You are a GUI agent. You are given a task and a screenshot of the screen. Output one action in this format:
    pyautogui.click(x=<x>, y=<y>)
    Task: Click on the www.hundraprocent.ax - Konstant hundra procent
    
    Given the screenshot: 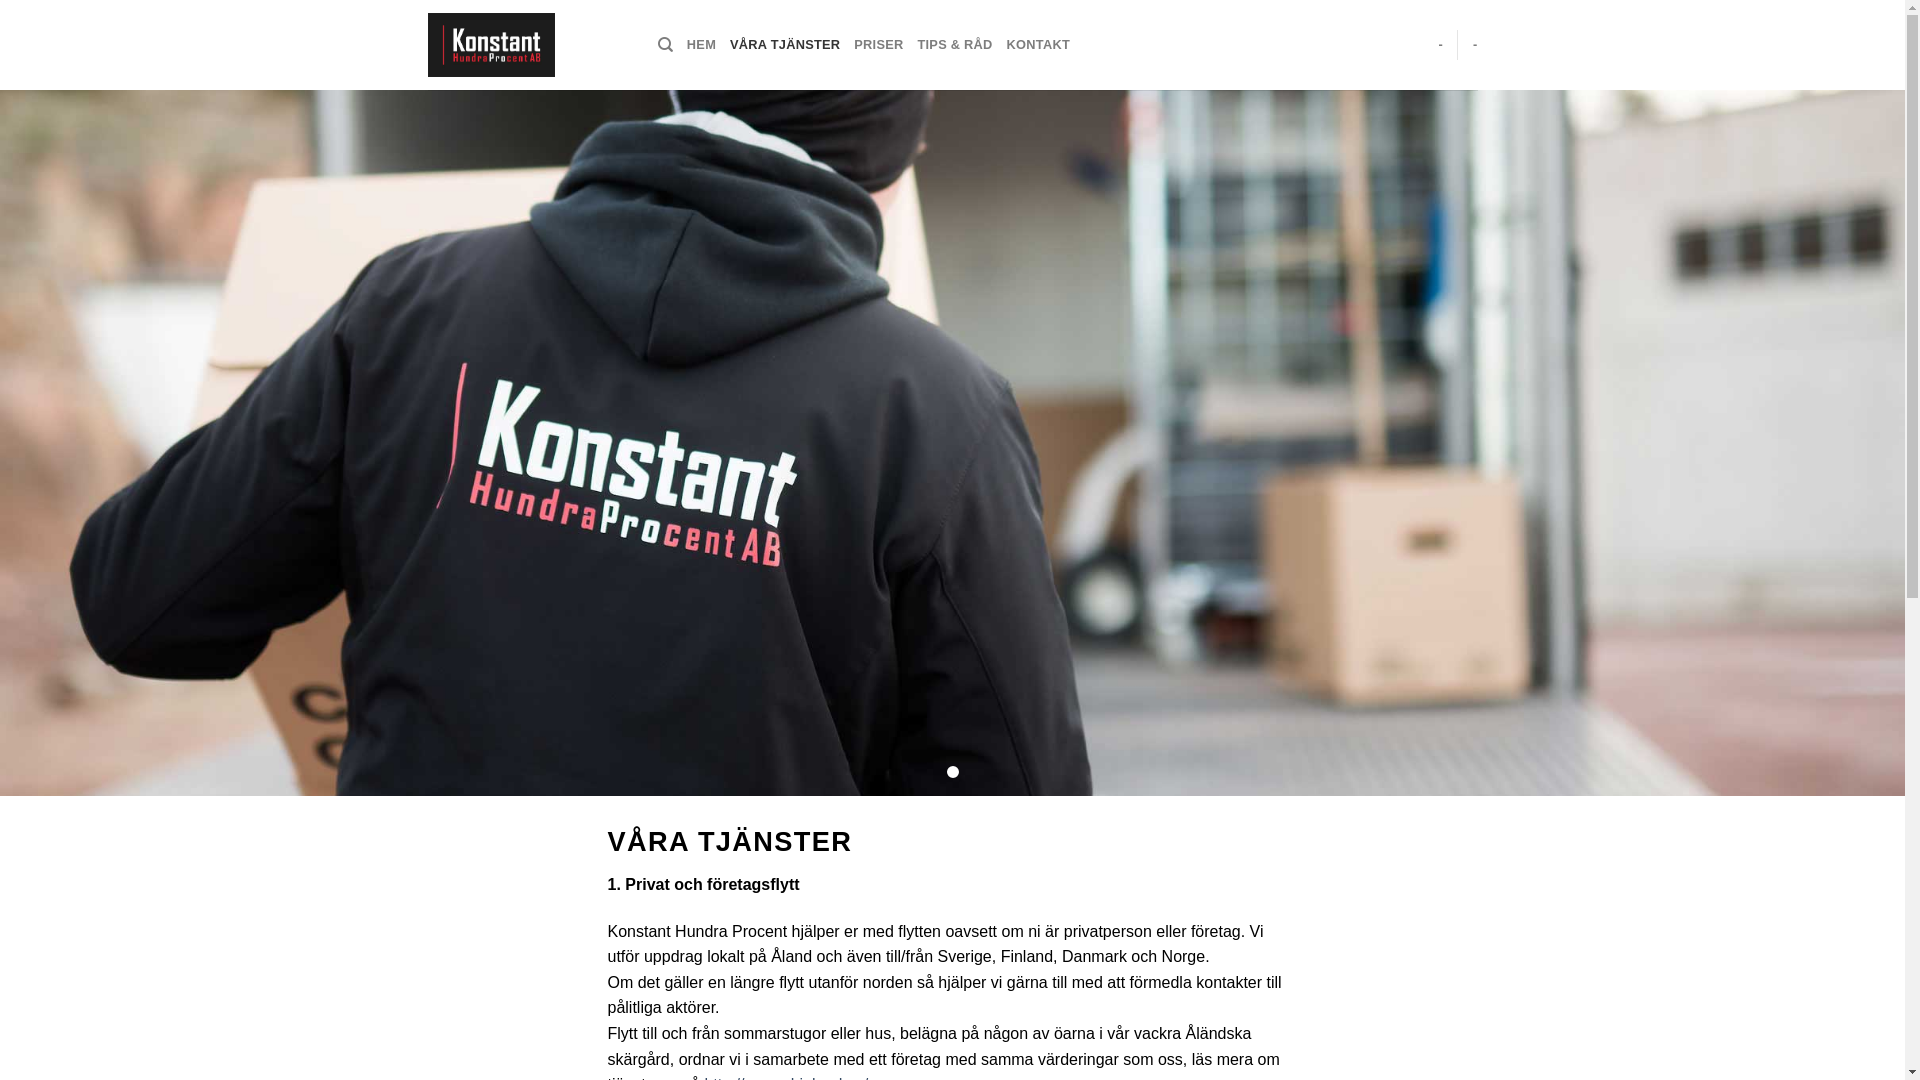 What is the action you would take?
    pyautogui.click(x=528, y=45)
    